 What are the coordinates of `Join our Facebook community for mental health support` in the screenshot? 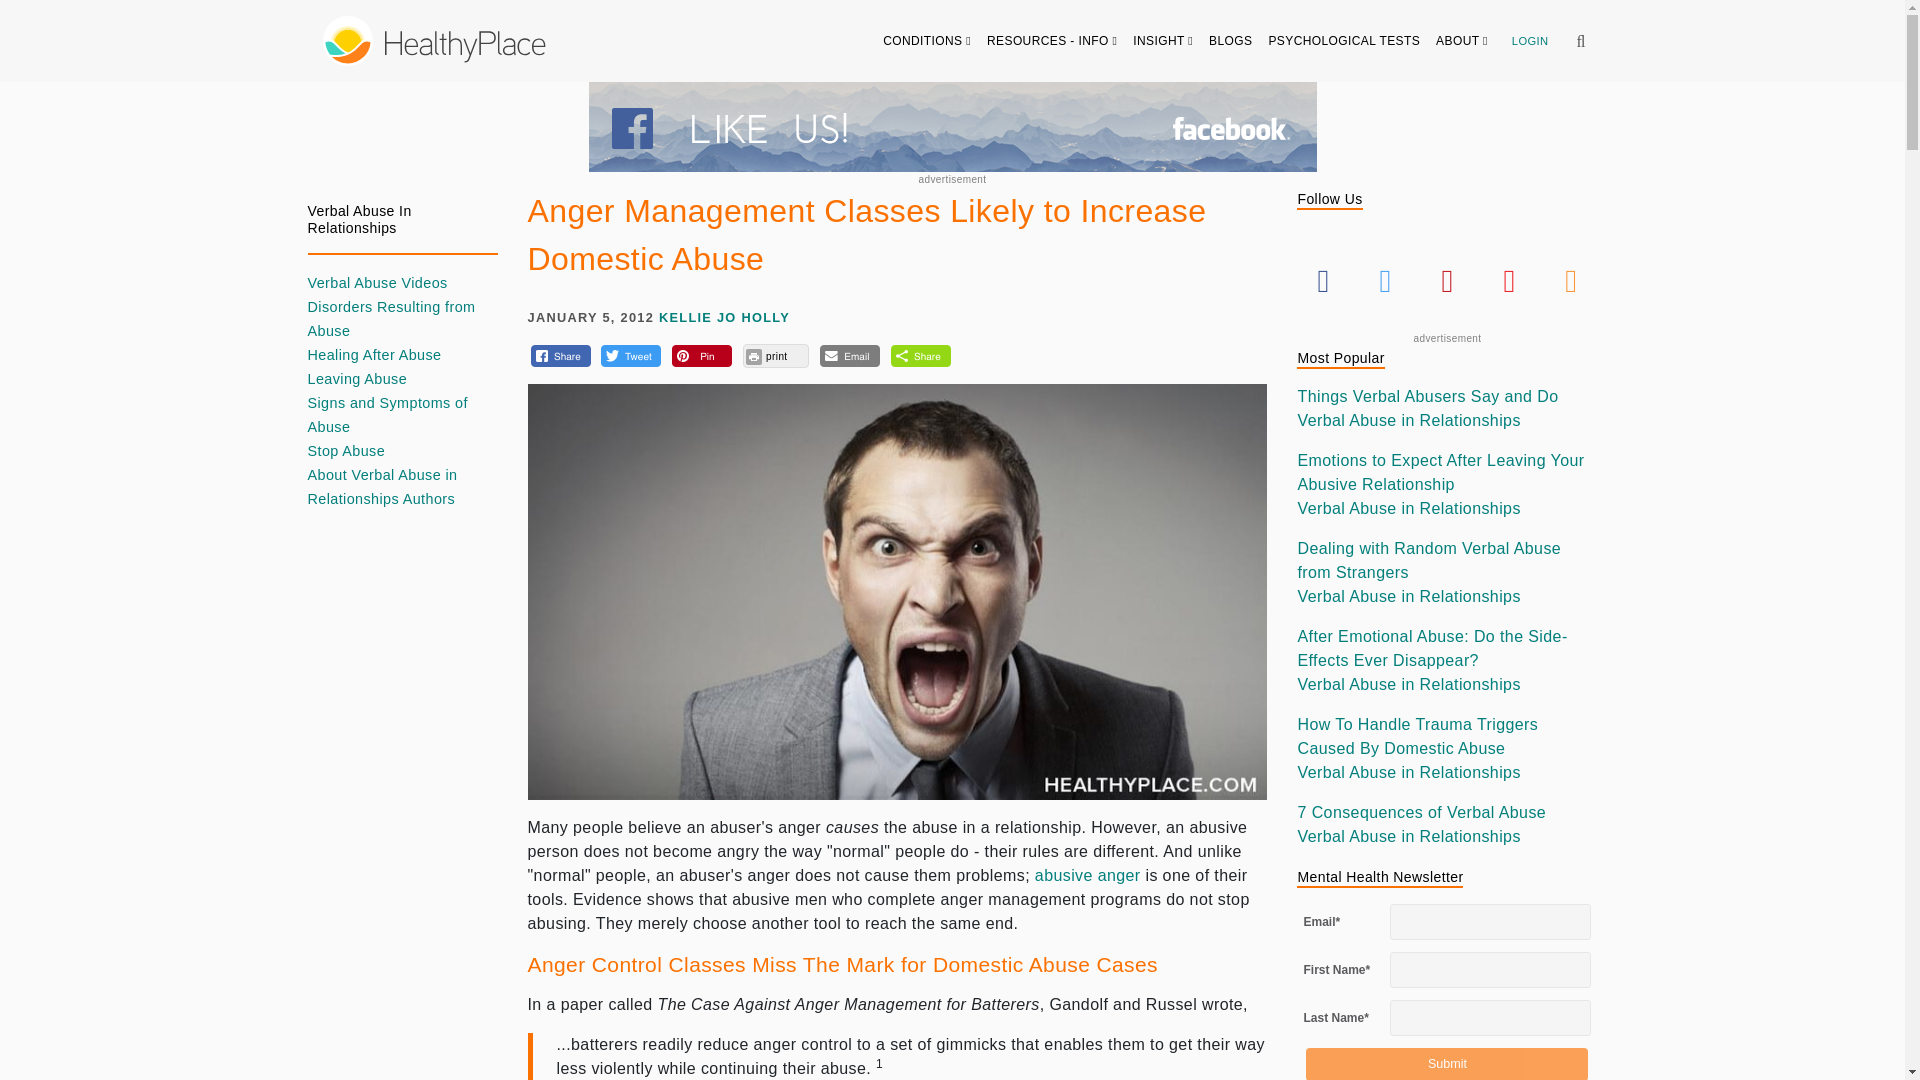 It's located at (951, 126).